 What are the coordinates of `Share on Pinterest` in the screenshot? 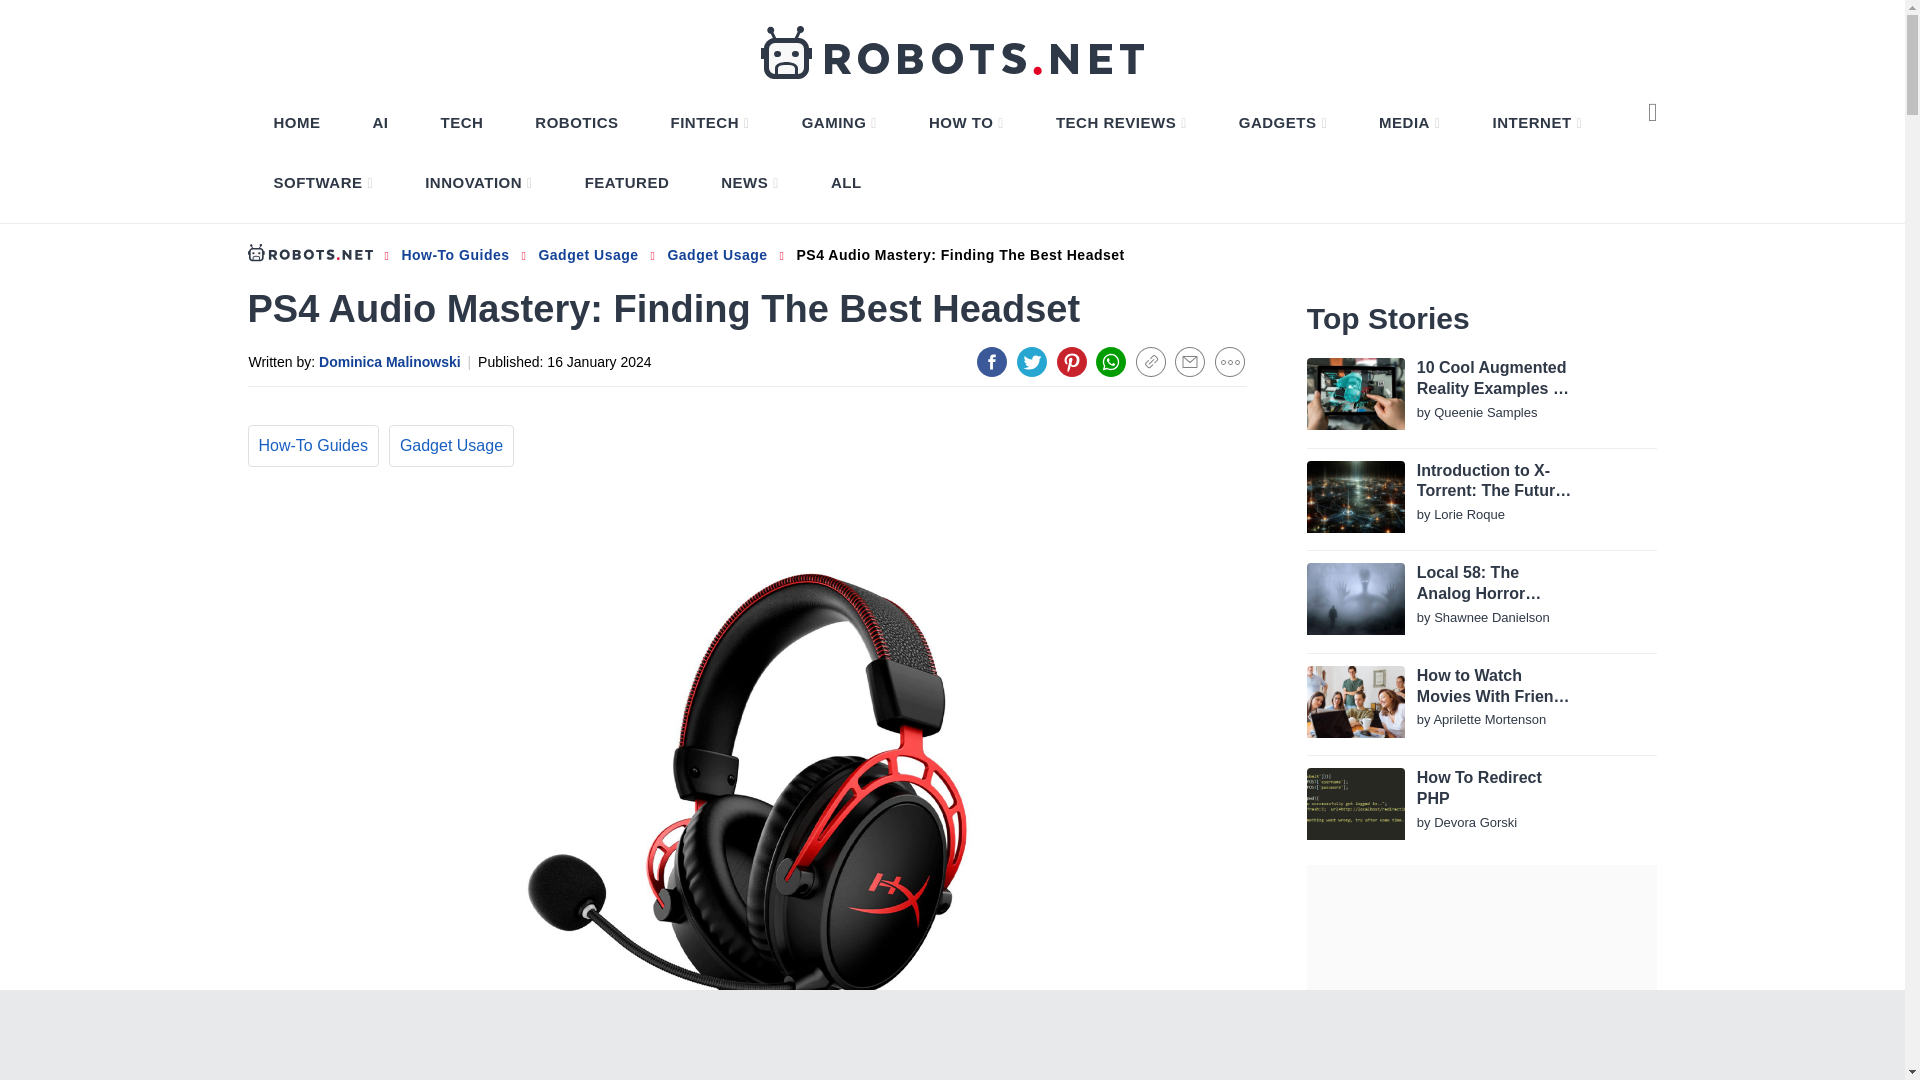 It's located at (1072, 361).